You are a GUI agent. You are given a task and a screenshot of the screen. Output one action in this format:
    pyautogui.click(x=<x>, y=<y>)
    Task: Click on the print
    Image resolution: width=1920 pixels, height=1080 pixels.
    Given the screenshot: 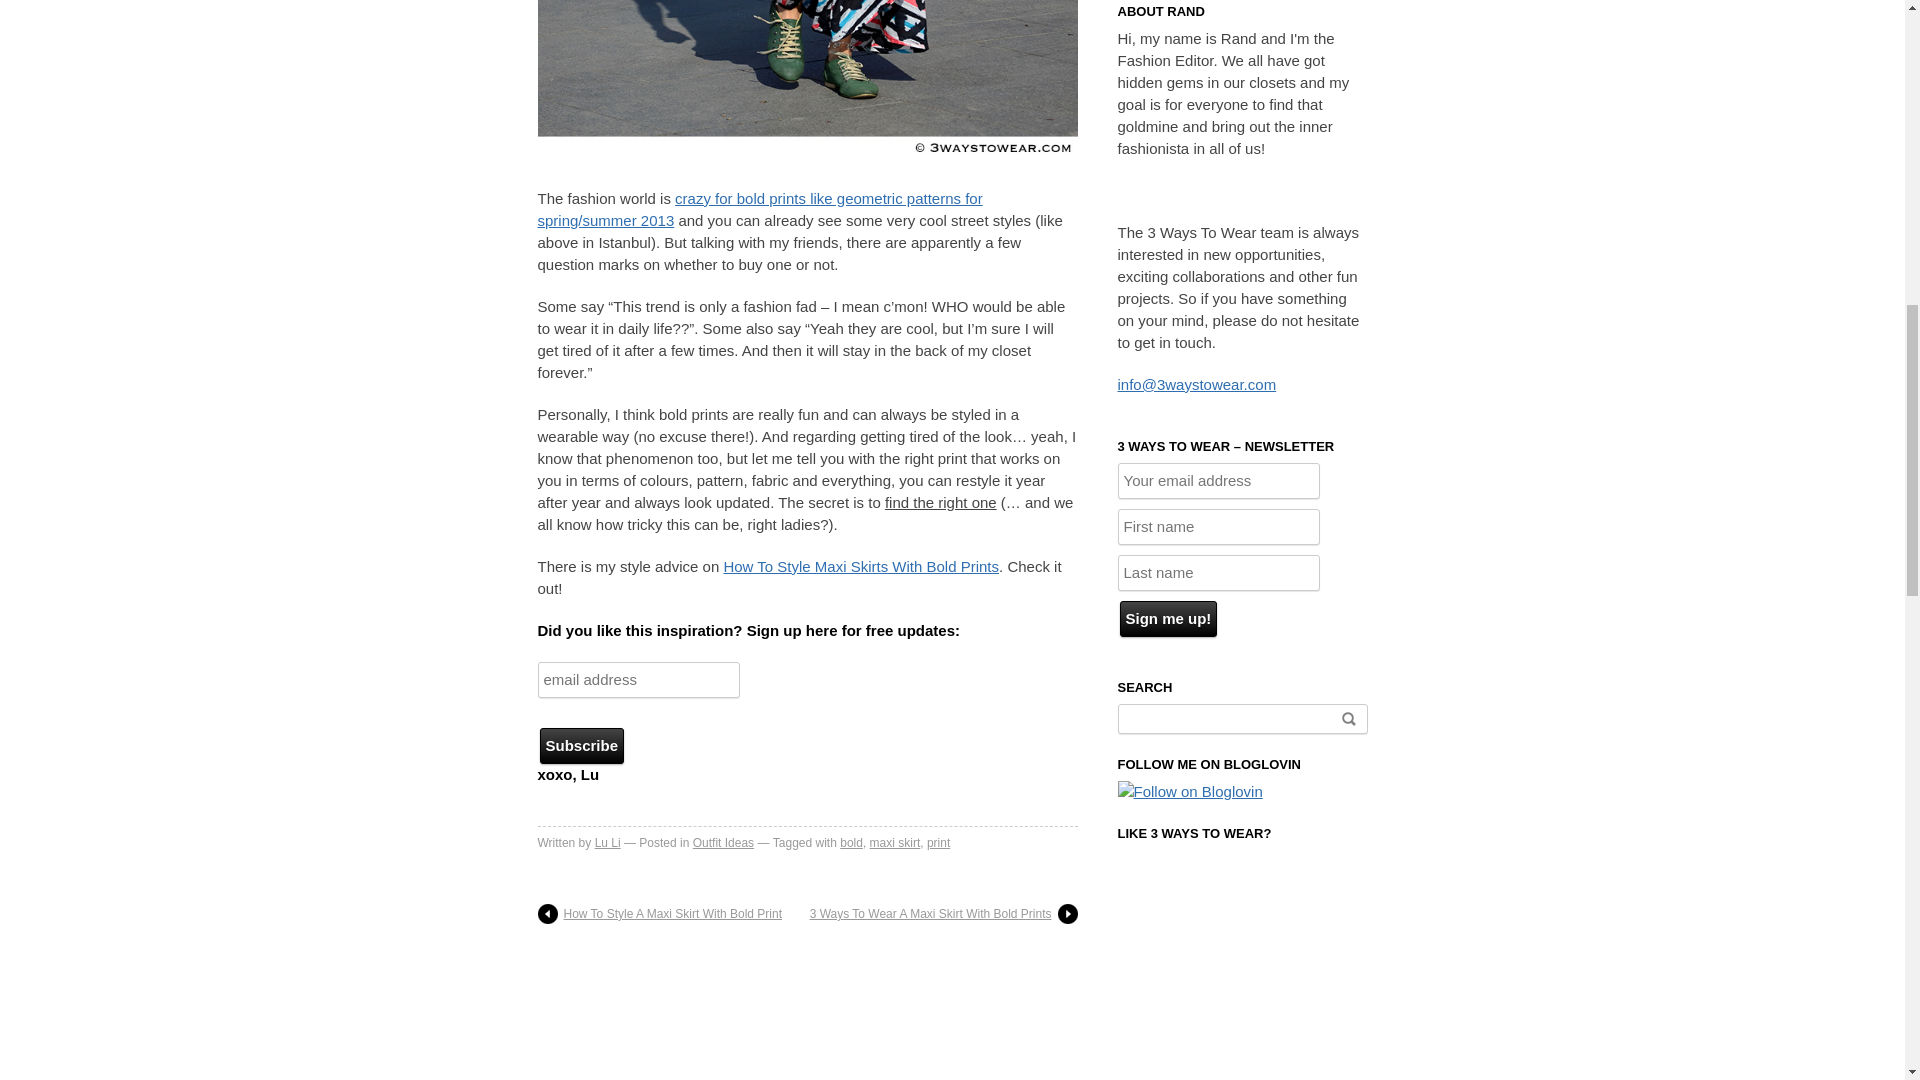 What is the action you would take?
    pyautogui.click(x=938, y=842)
    